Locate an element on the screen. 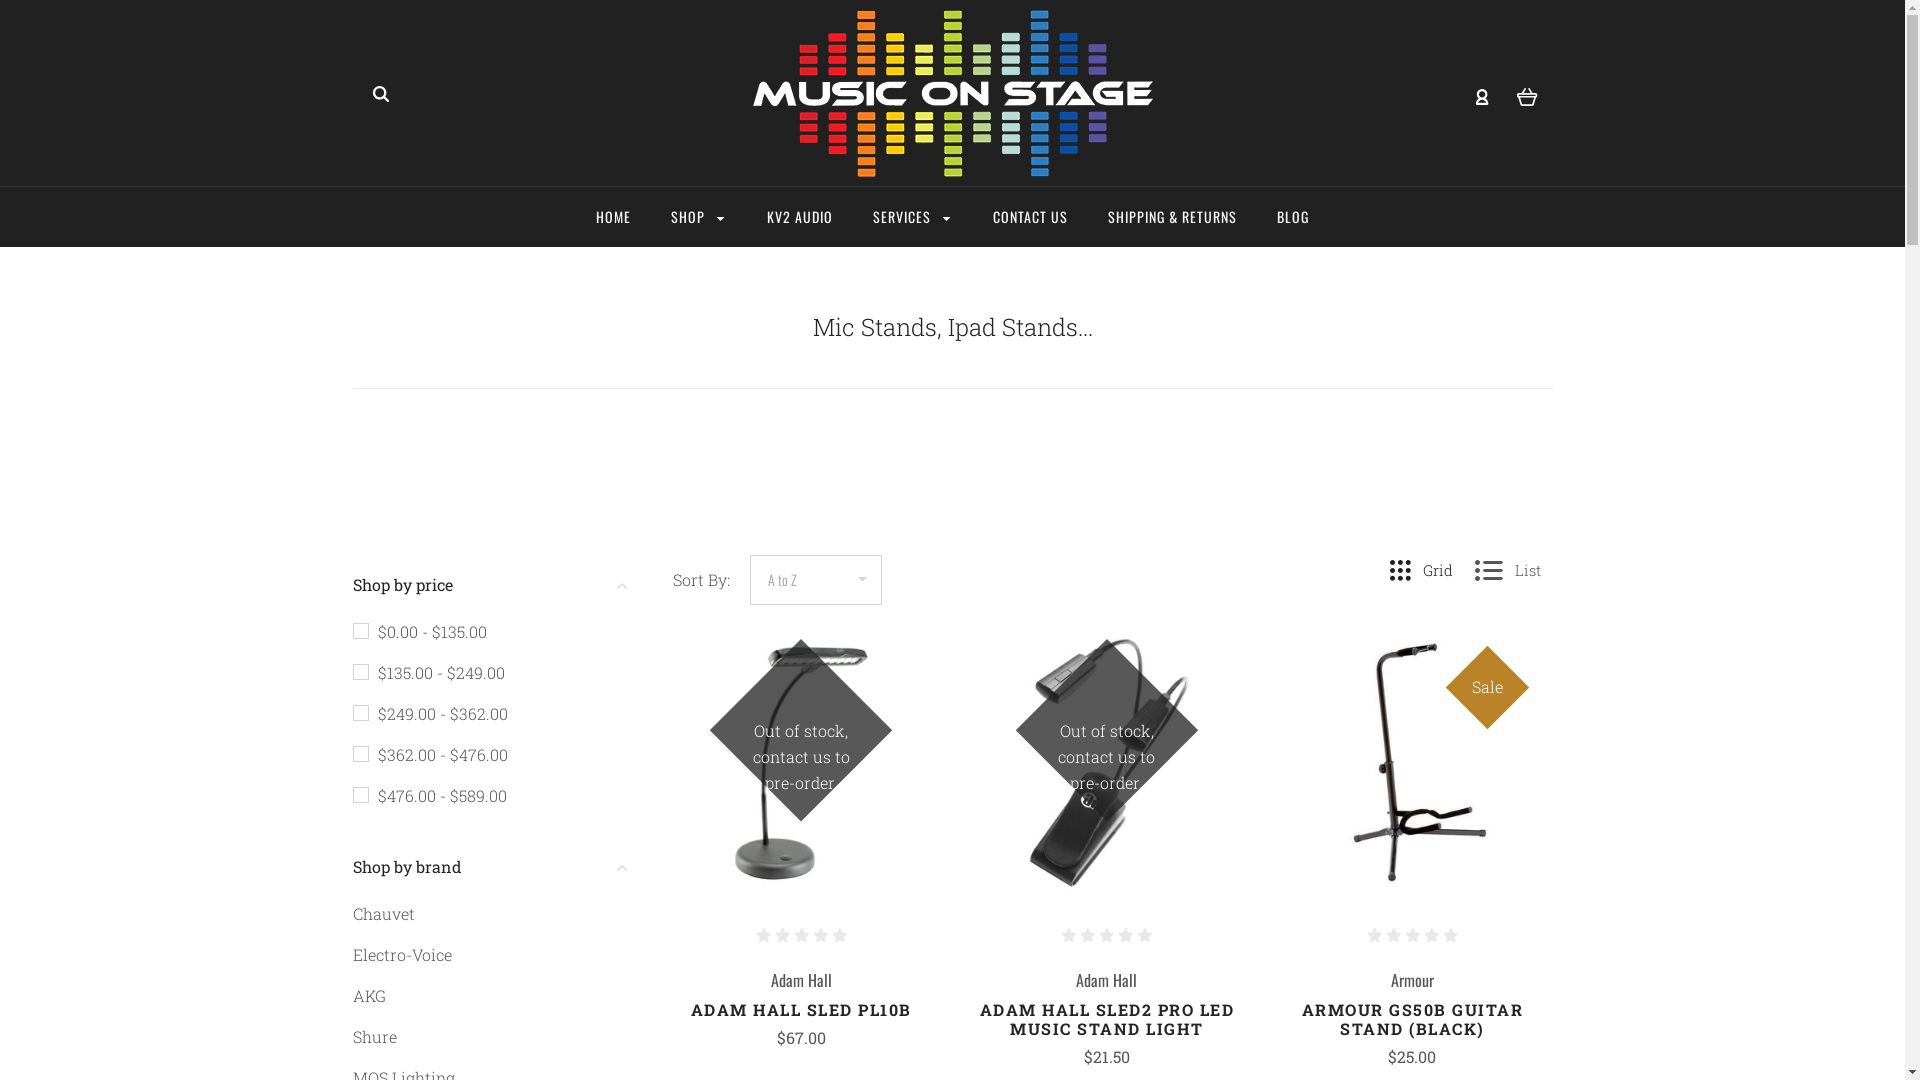 The width and height of the screenshot is (1920, 1080). BLOG is located at coordinates (1293, 217).